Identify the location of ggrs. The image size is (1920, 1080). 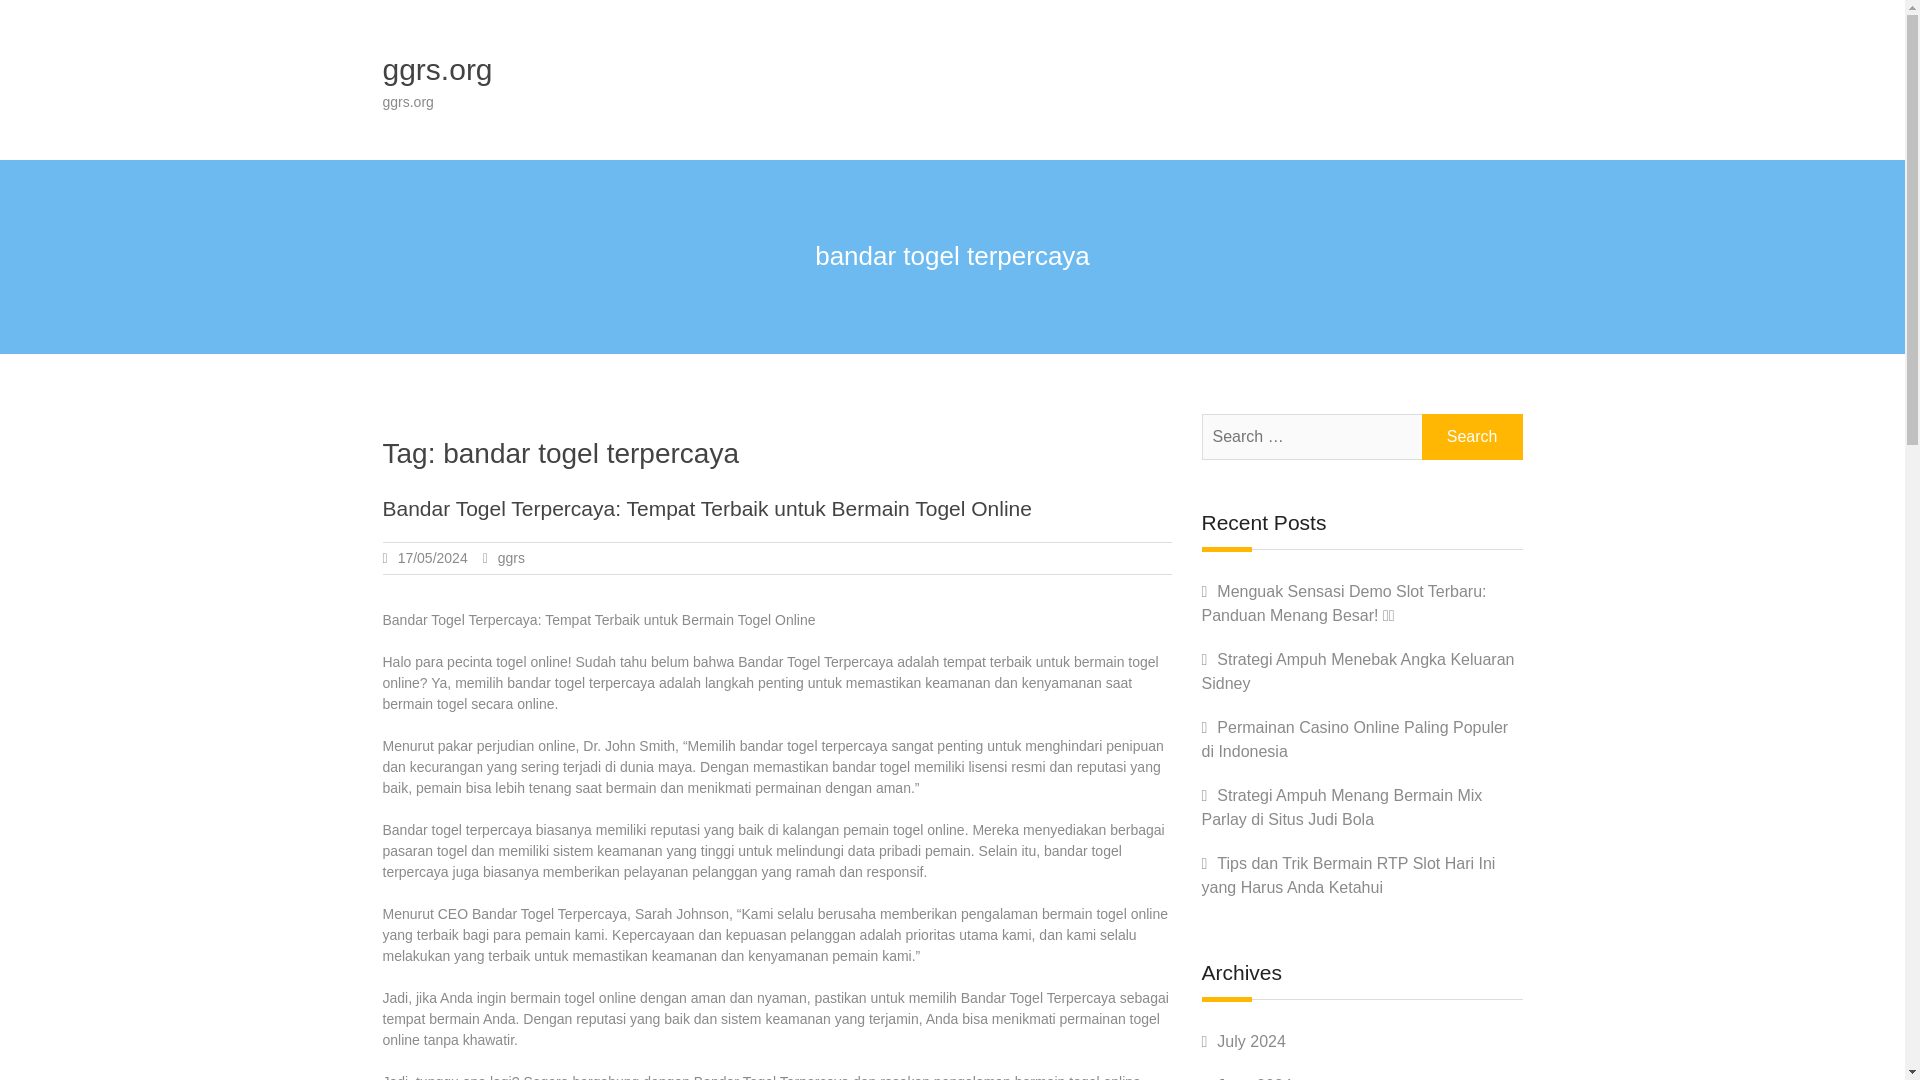
(510, 557).